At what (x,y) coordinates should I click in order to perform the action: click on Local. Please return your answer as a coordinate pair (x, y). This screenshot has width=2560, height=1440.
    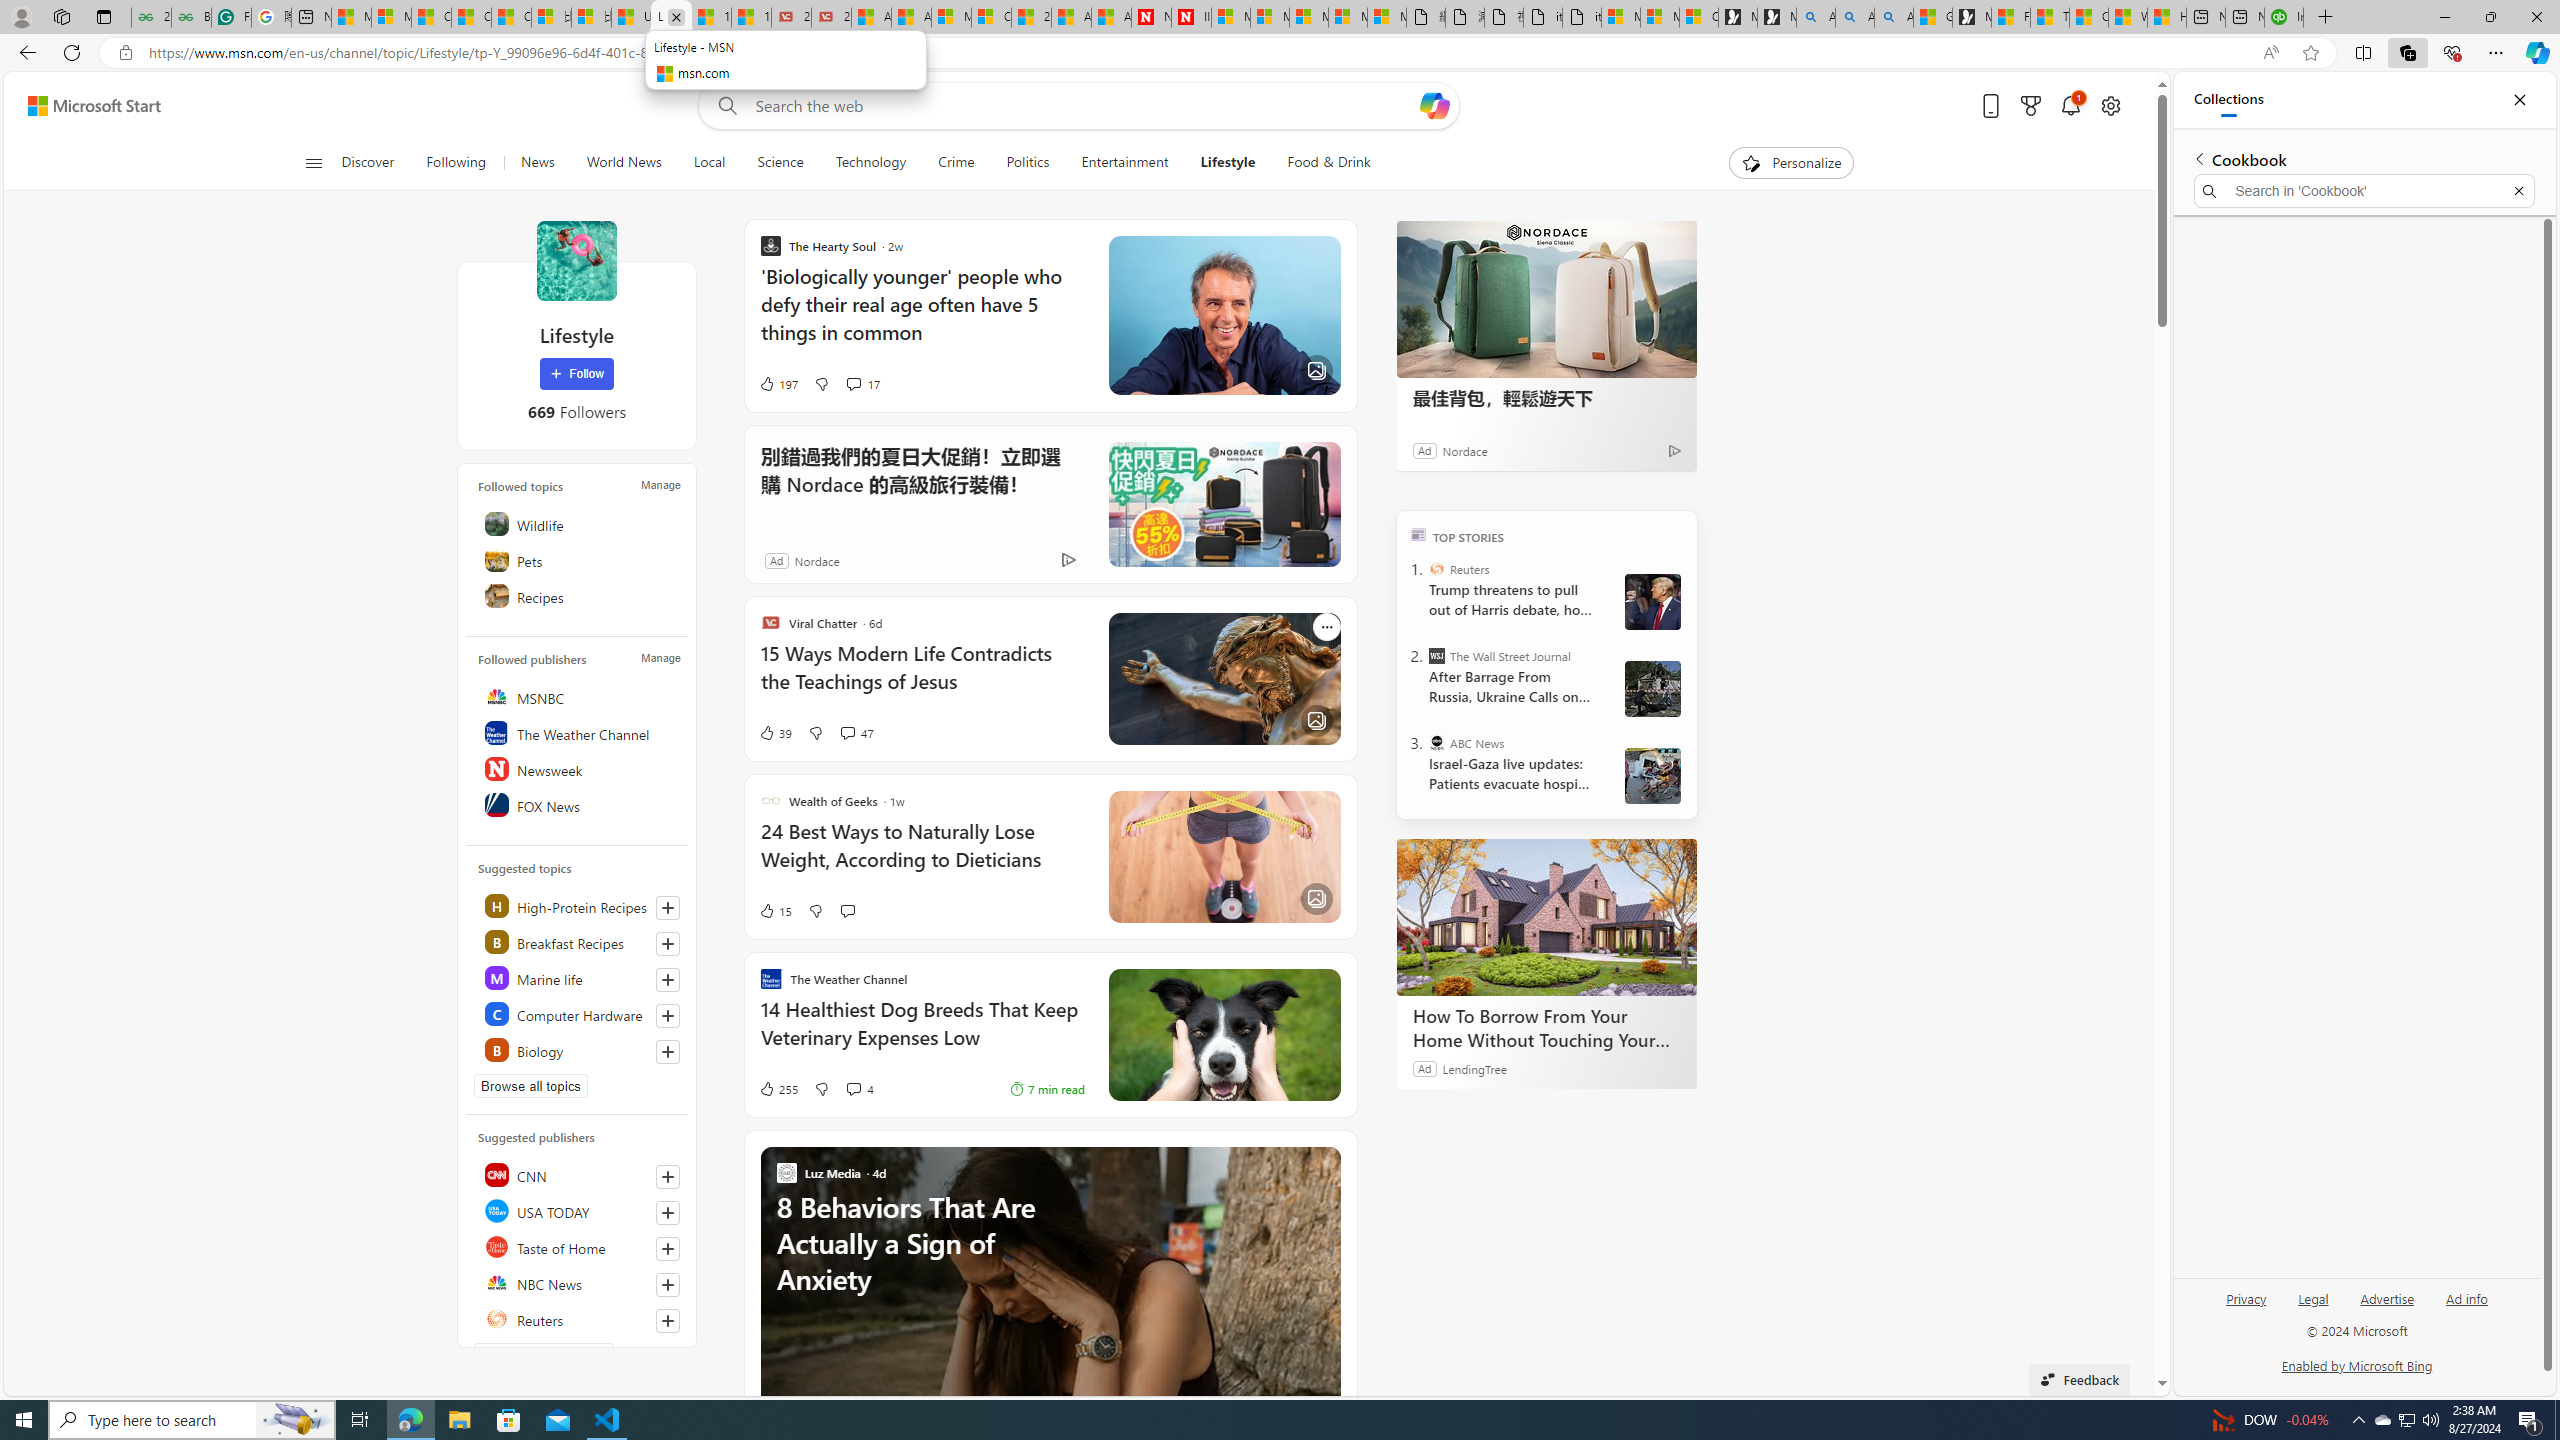
    Looking at the image, I should click on (708, 163).